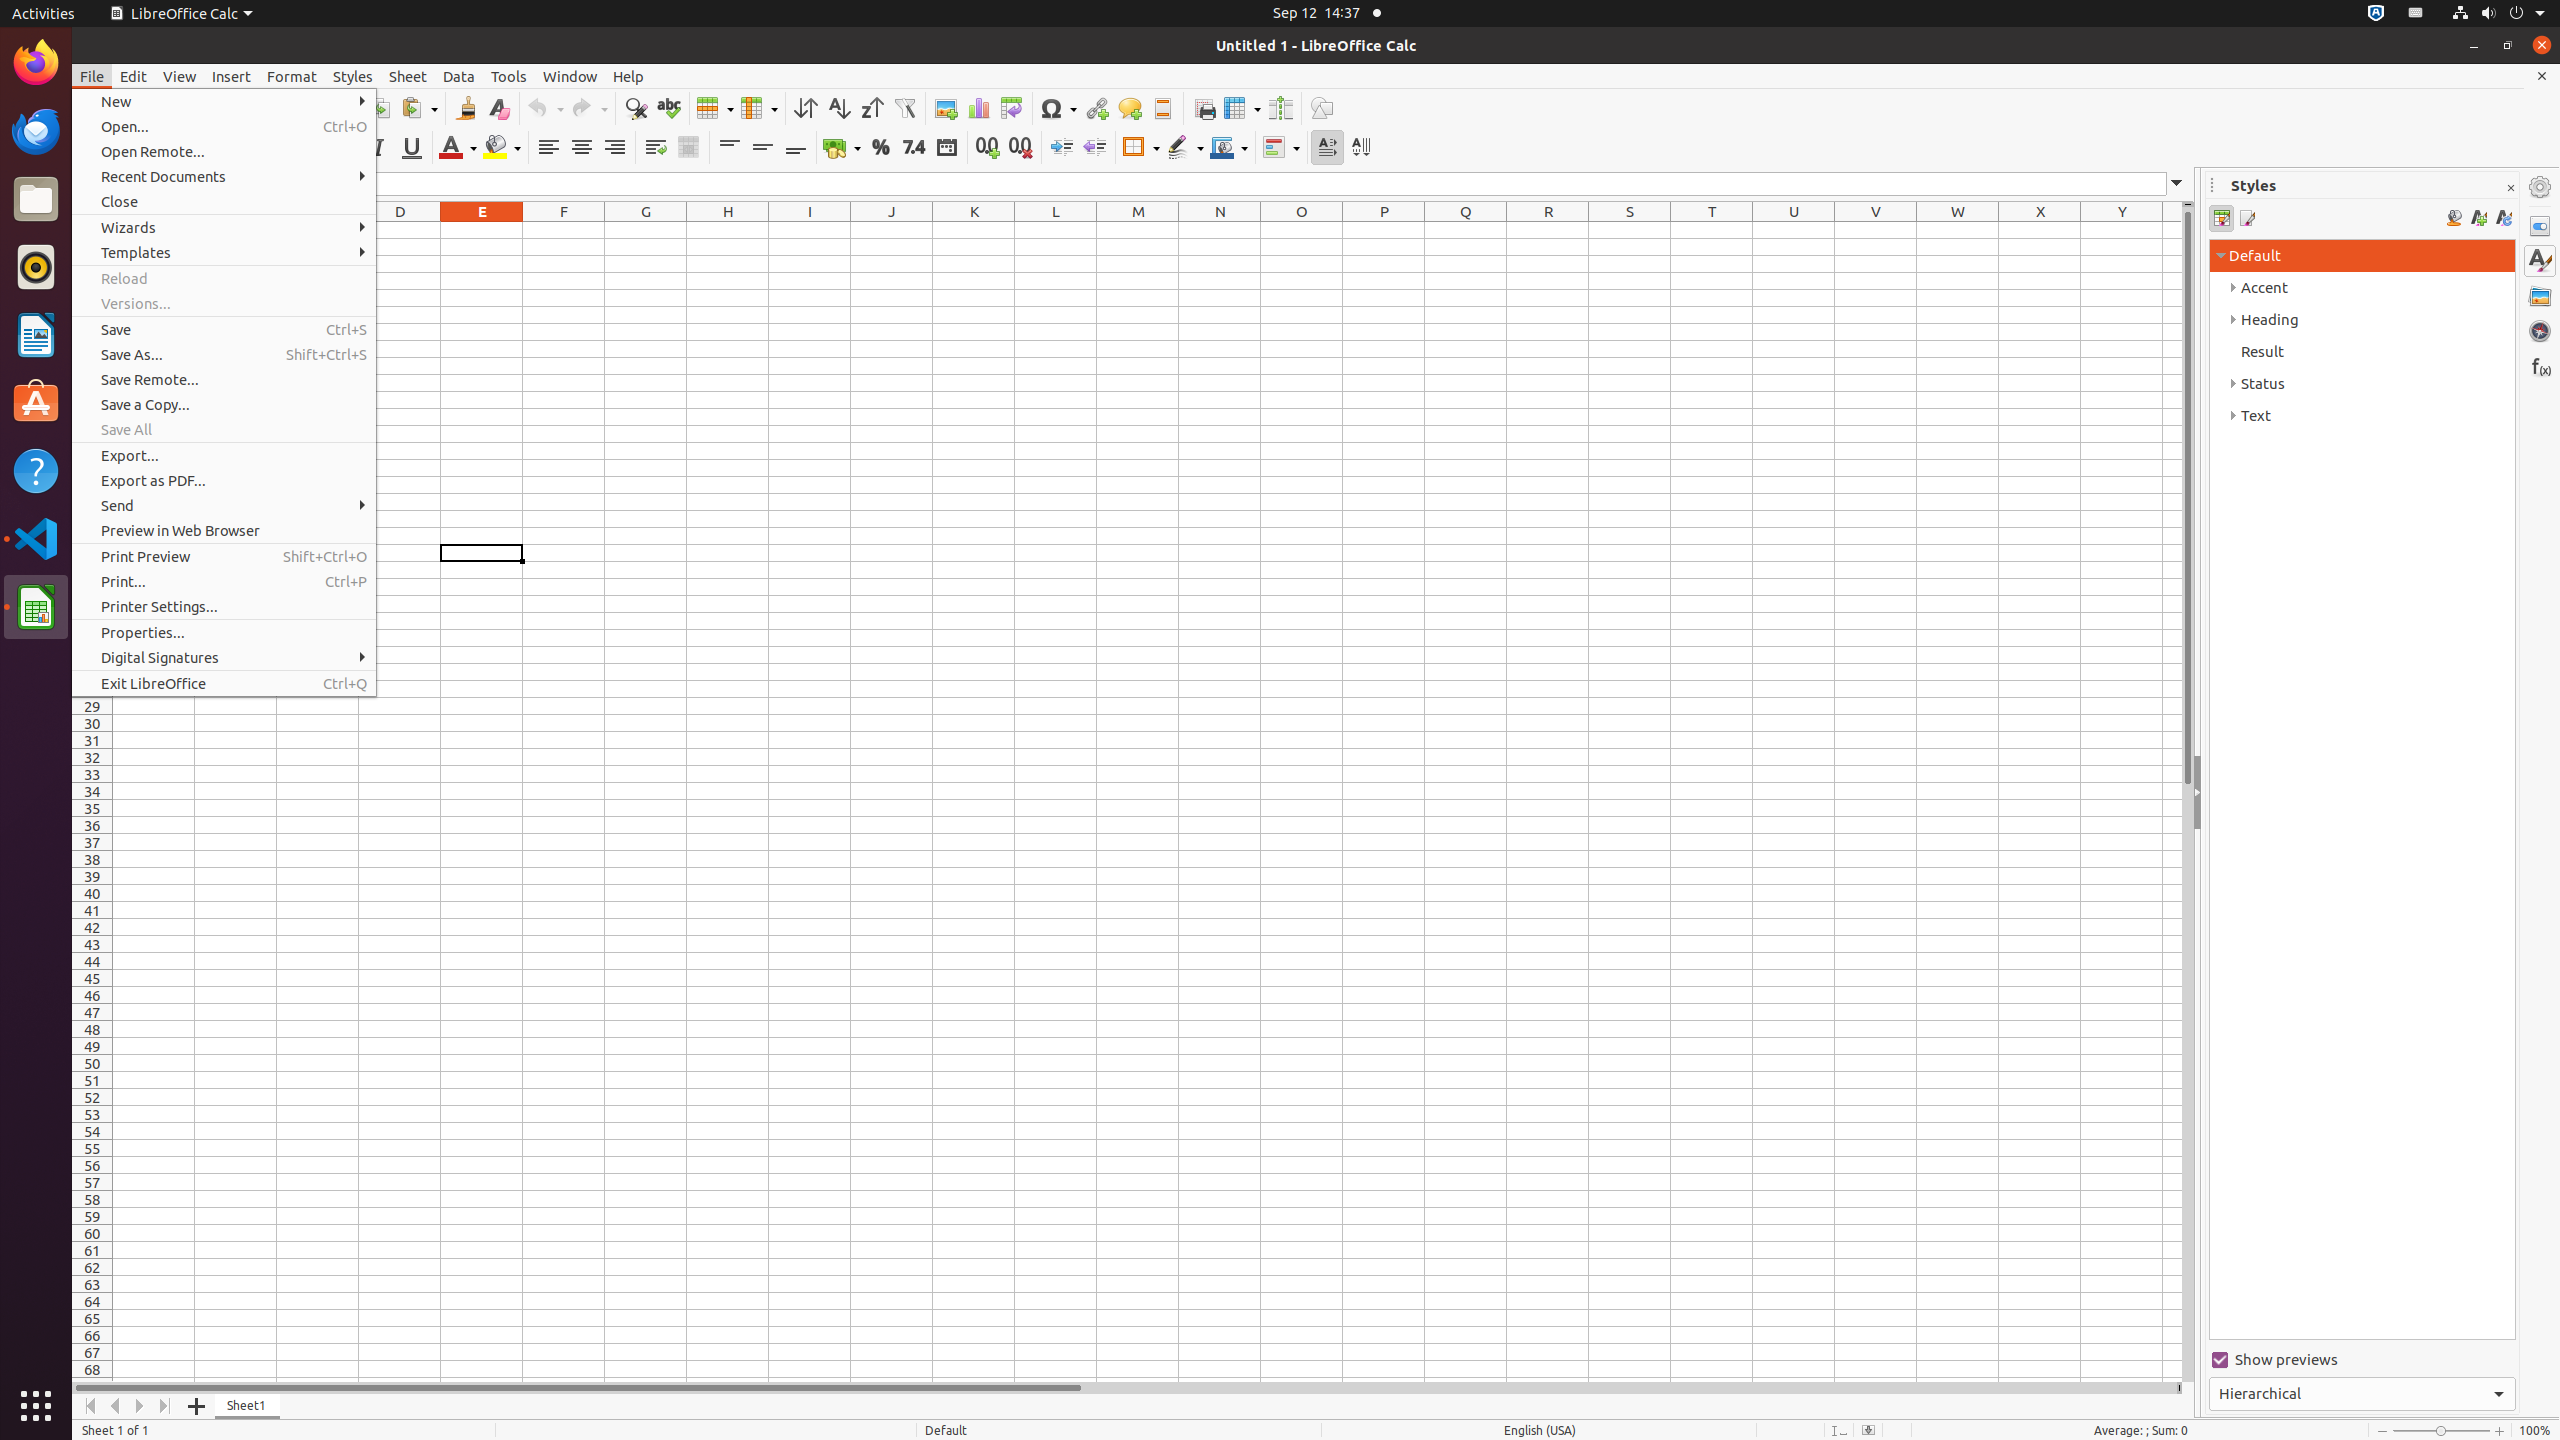  I want to click on Export as PDF..., so click(224, 480).